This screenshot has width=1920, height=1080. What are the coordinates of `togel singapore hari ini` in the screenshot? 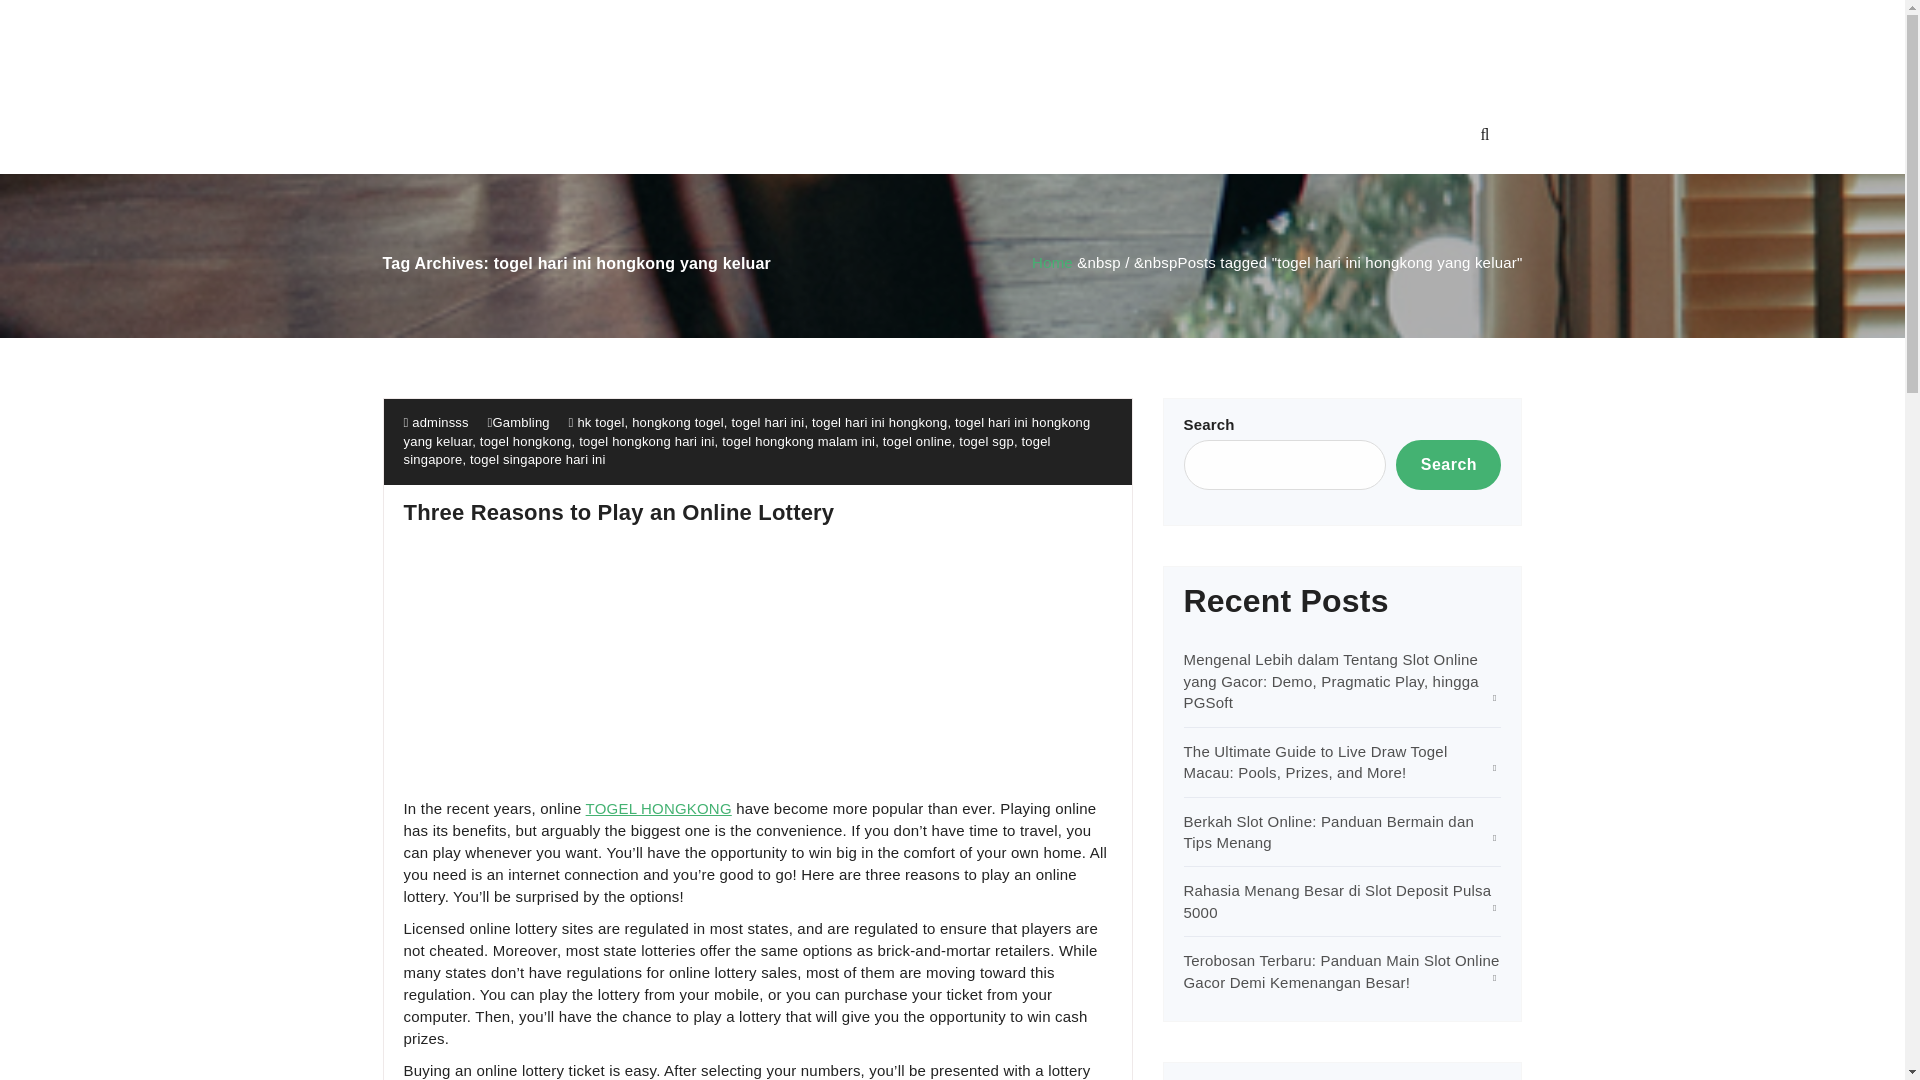 It's located at (538, 459).